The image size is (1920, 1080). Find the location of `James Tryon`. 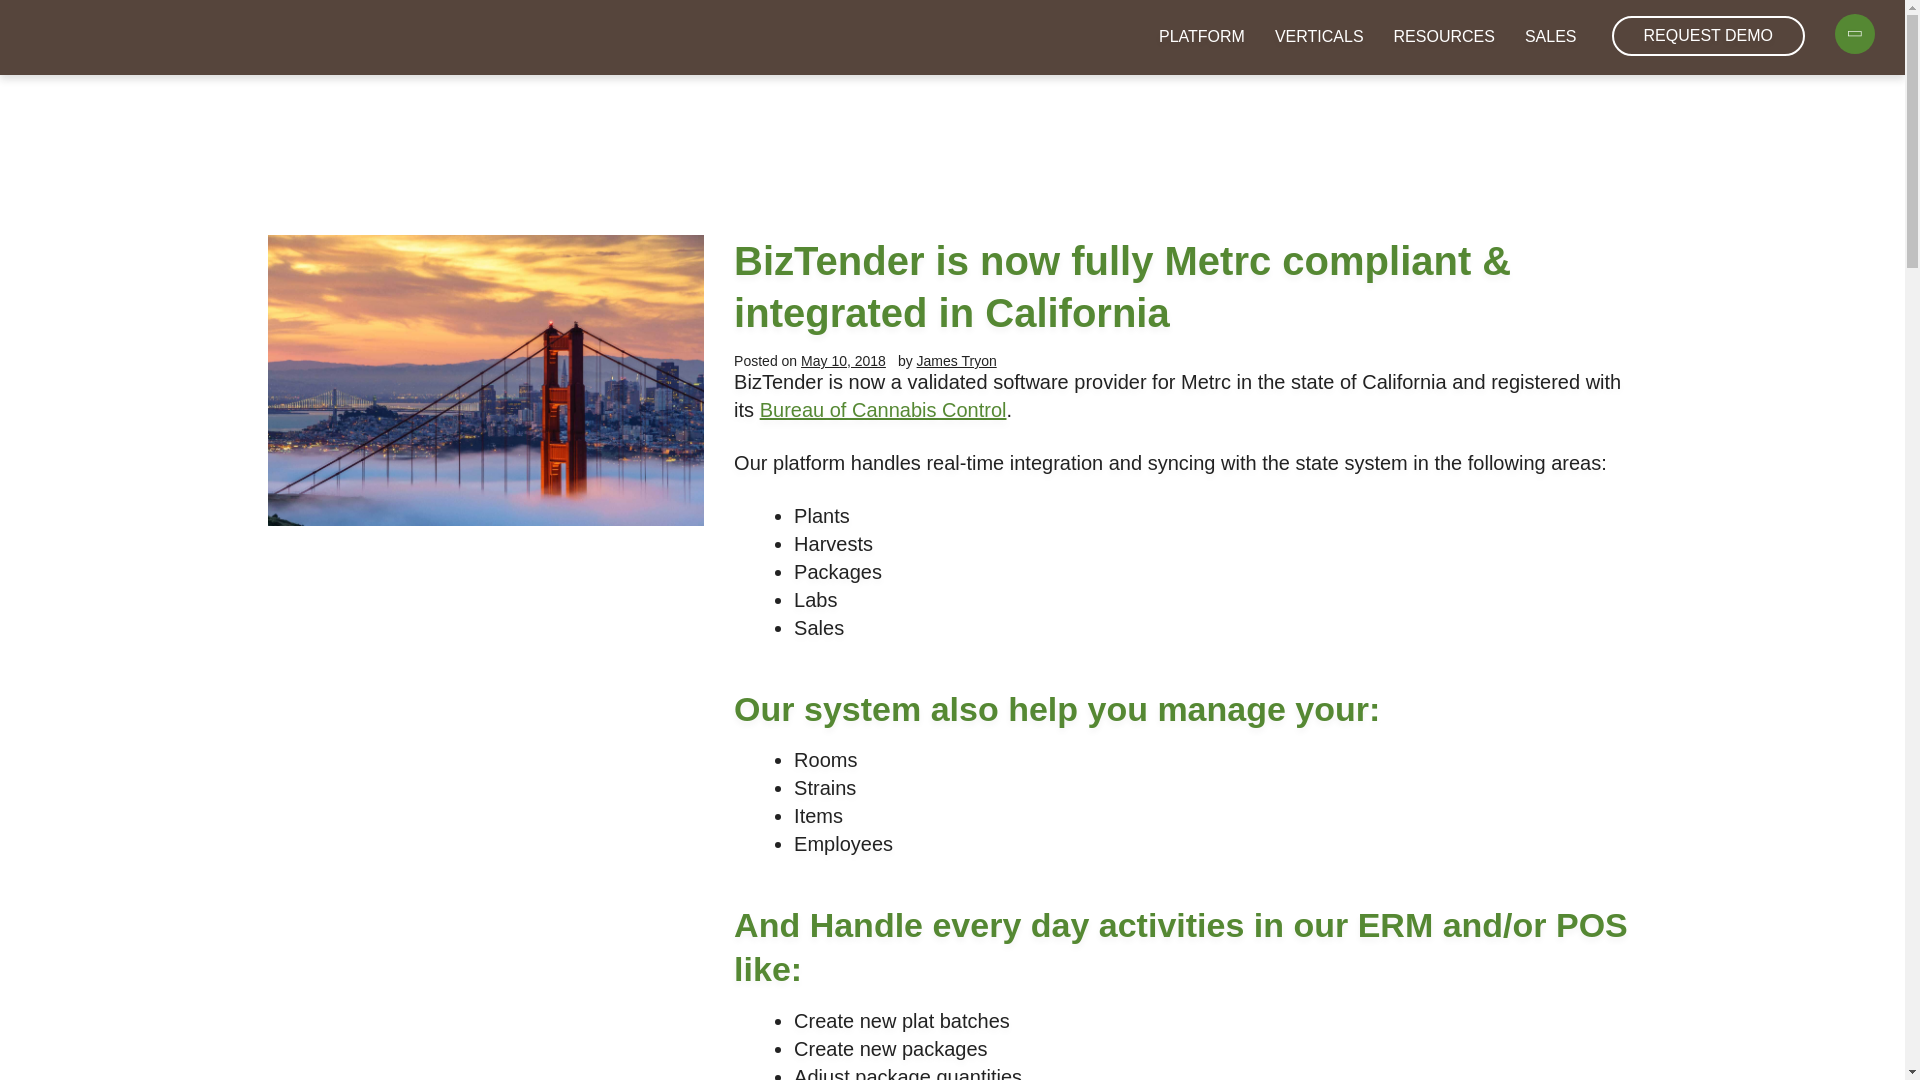

James Tryon is located at coordinates (956, 361).